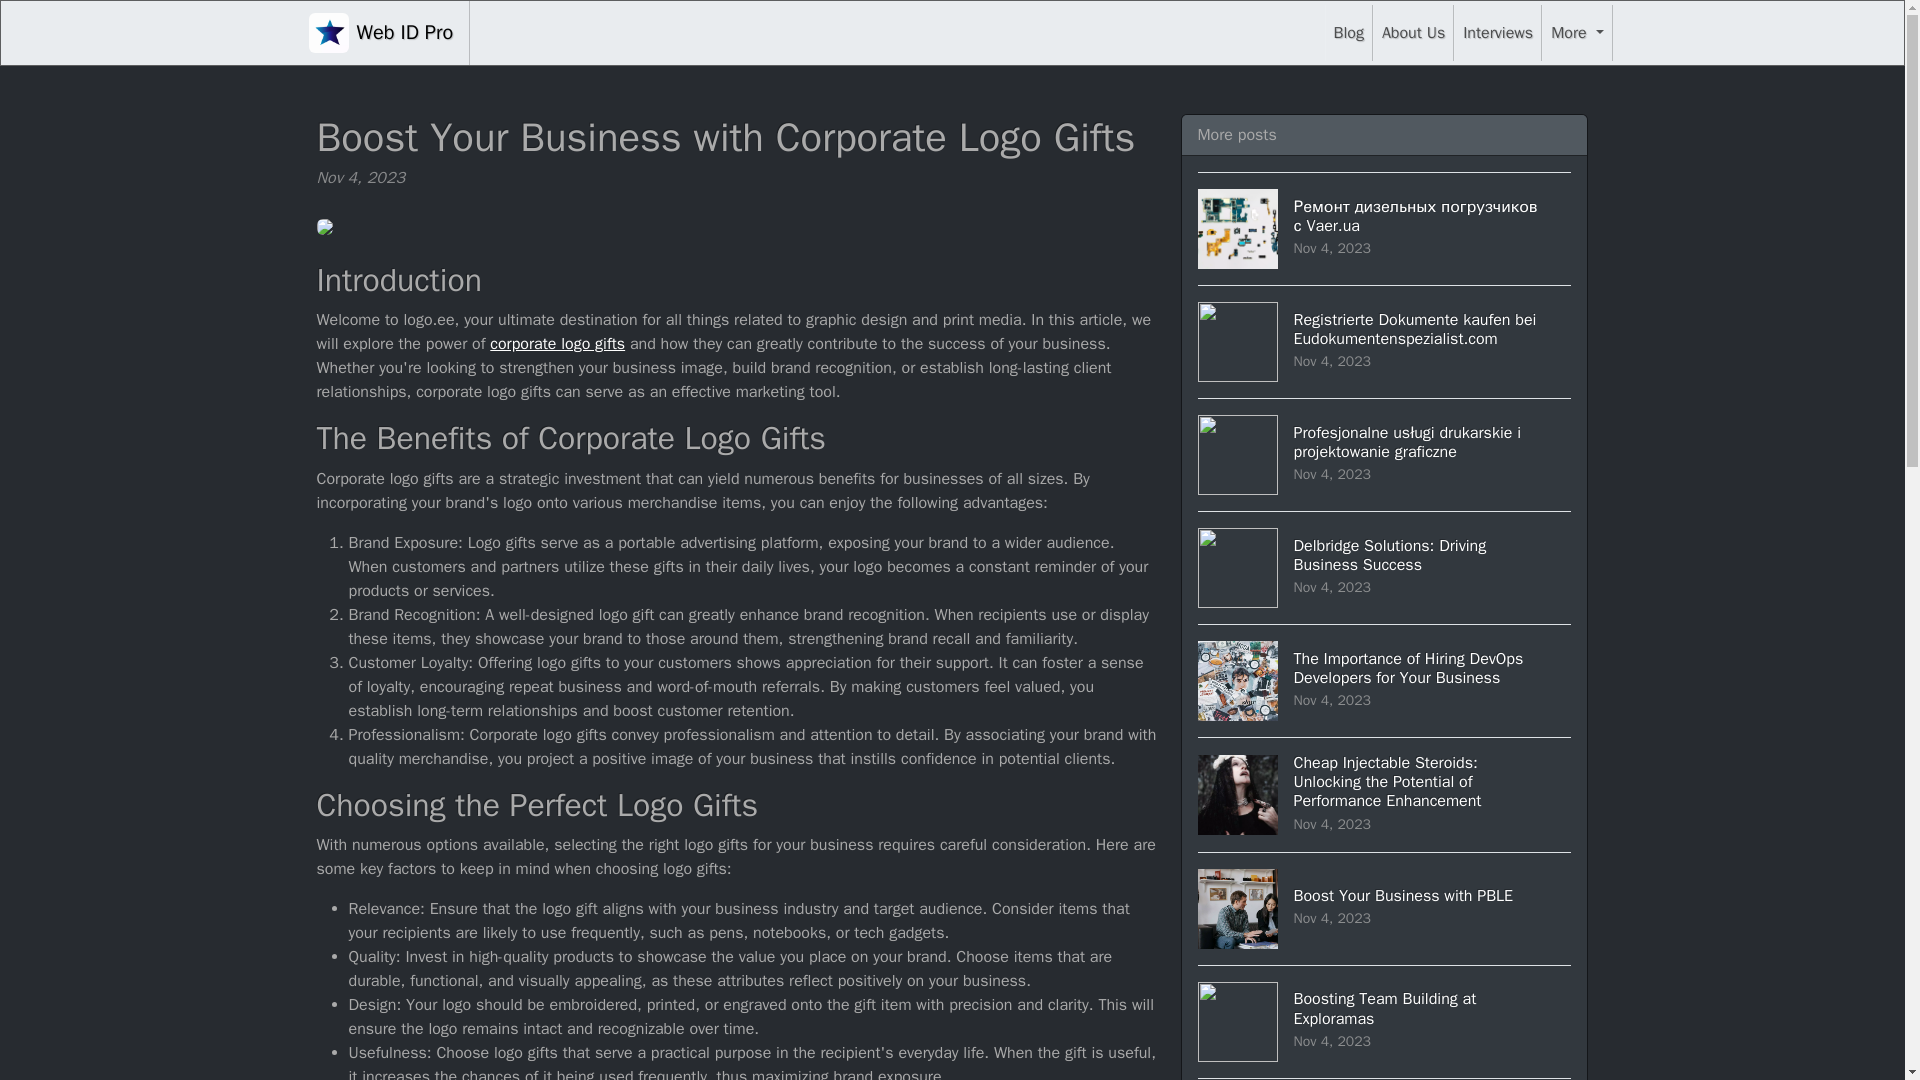  What do you see at coordinates (1385, 1021) in the screenshot?
I see `Interviews` at bounding box center [1385, 1021].